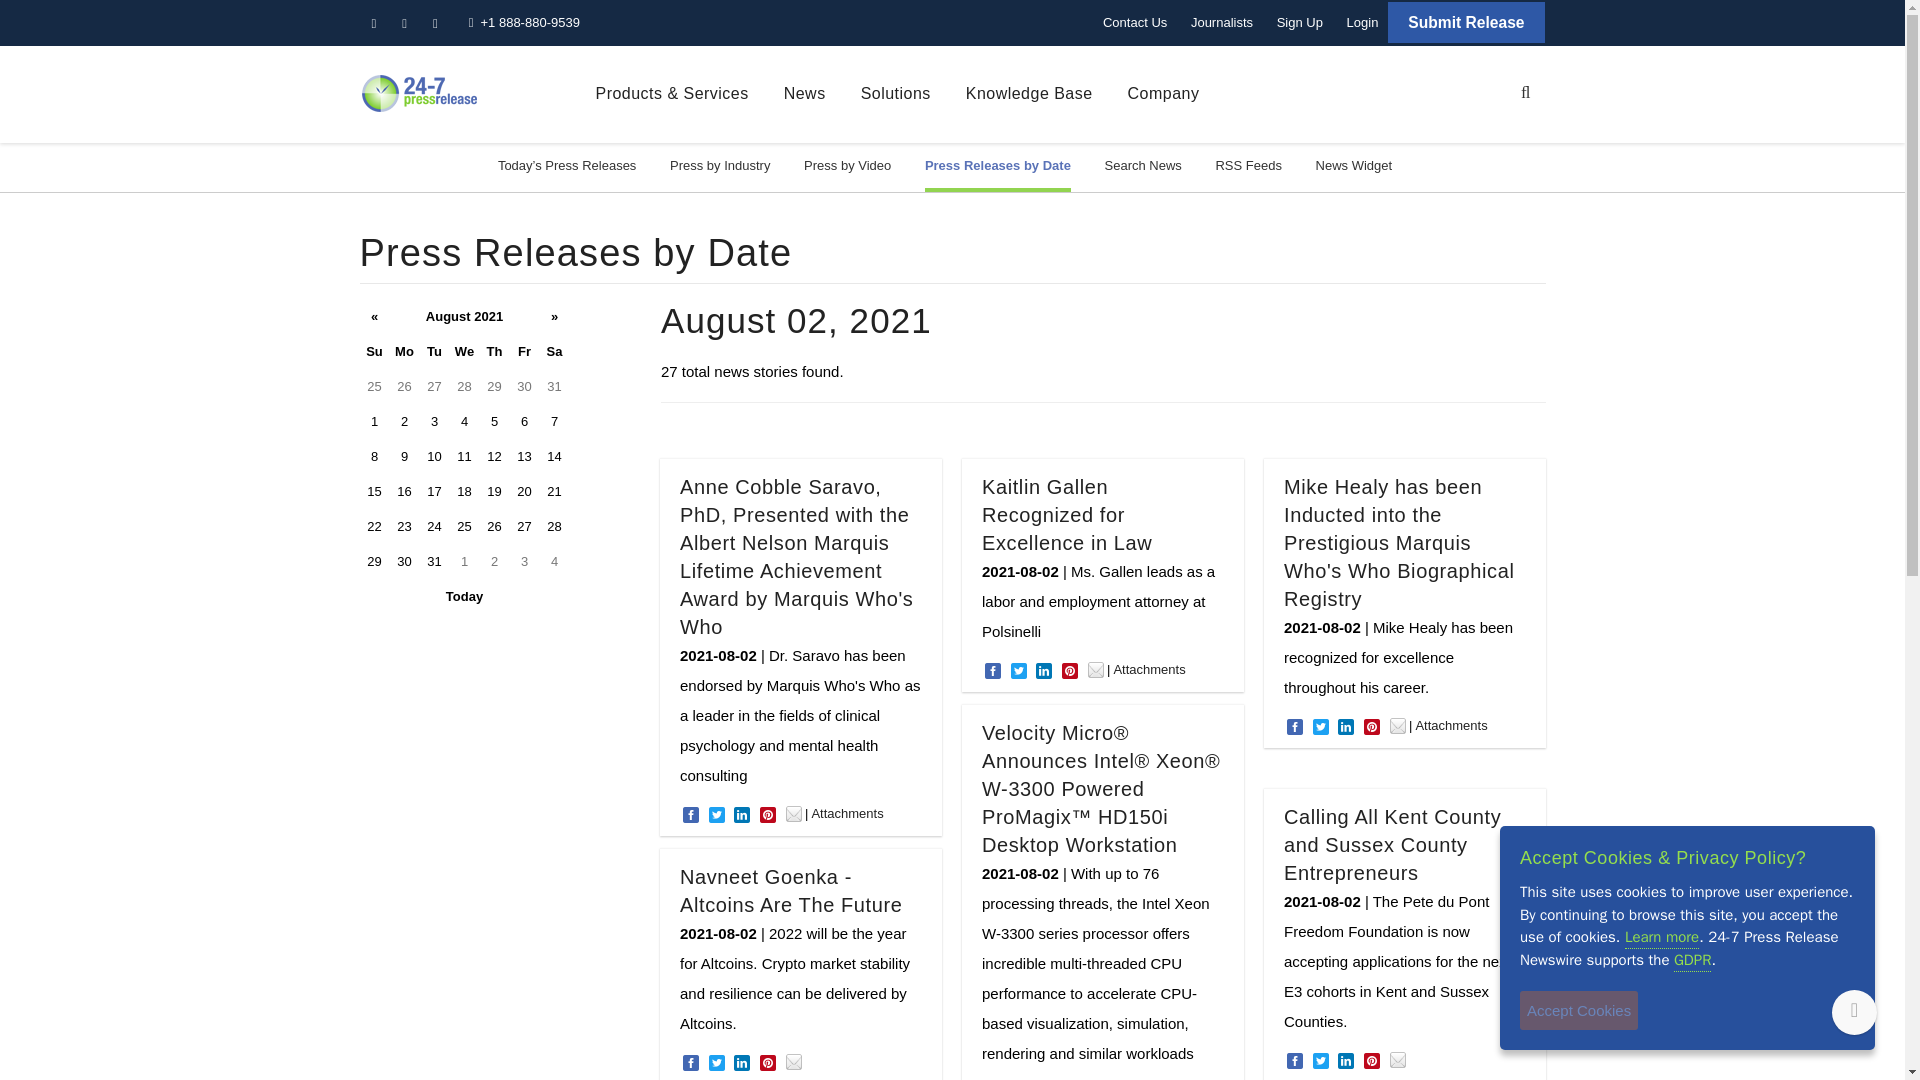  Describe the element at coordinates (1164, 94) in the screenshot. I see `Company` at that location.